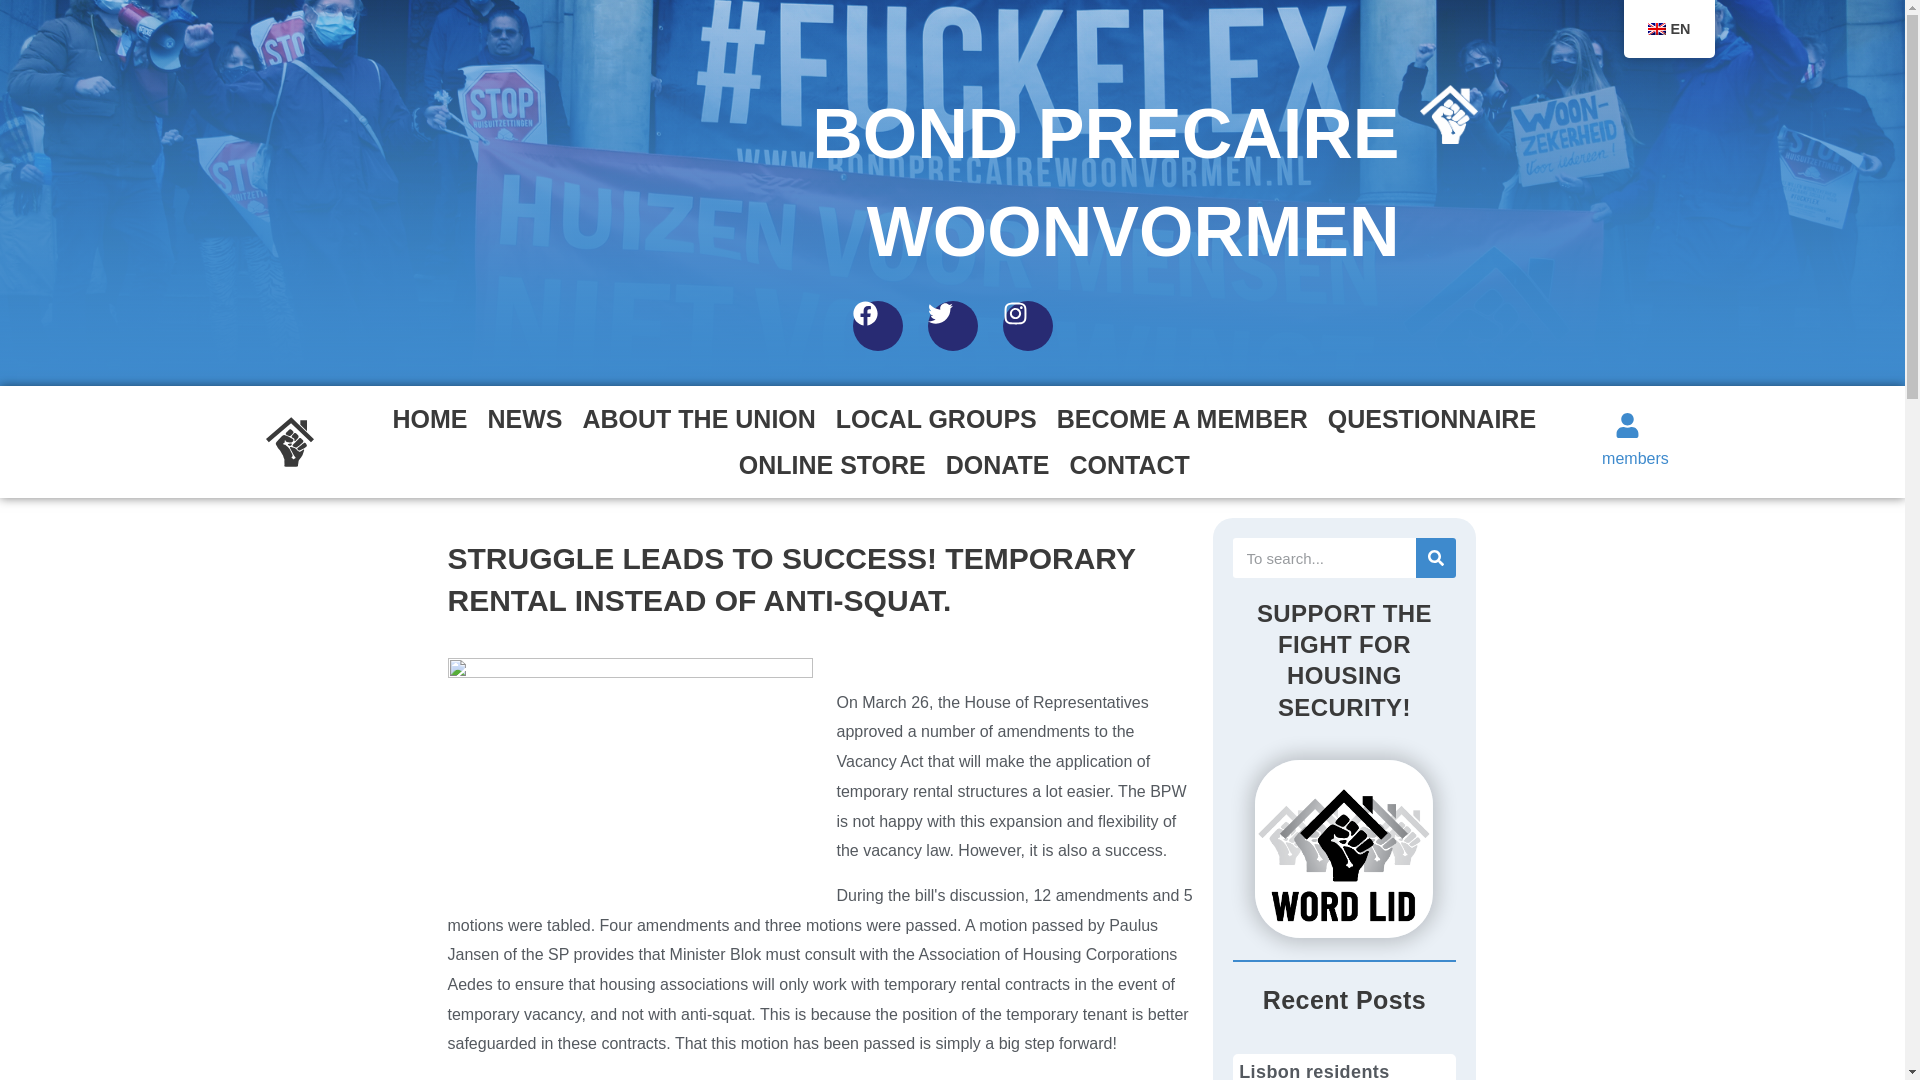 The width and height of the screenshot is (1920, 1080). What do you see at coordinates (1027, 326) in the screenshot?
I see `Instagram` at bounding box center [1027, 326].